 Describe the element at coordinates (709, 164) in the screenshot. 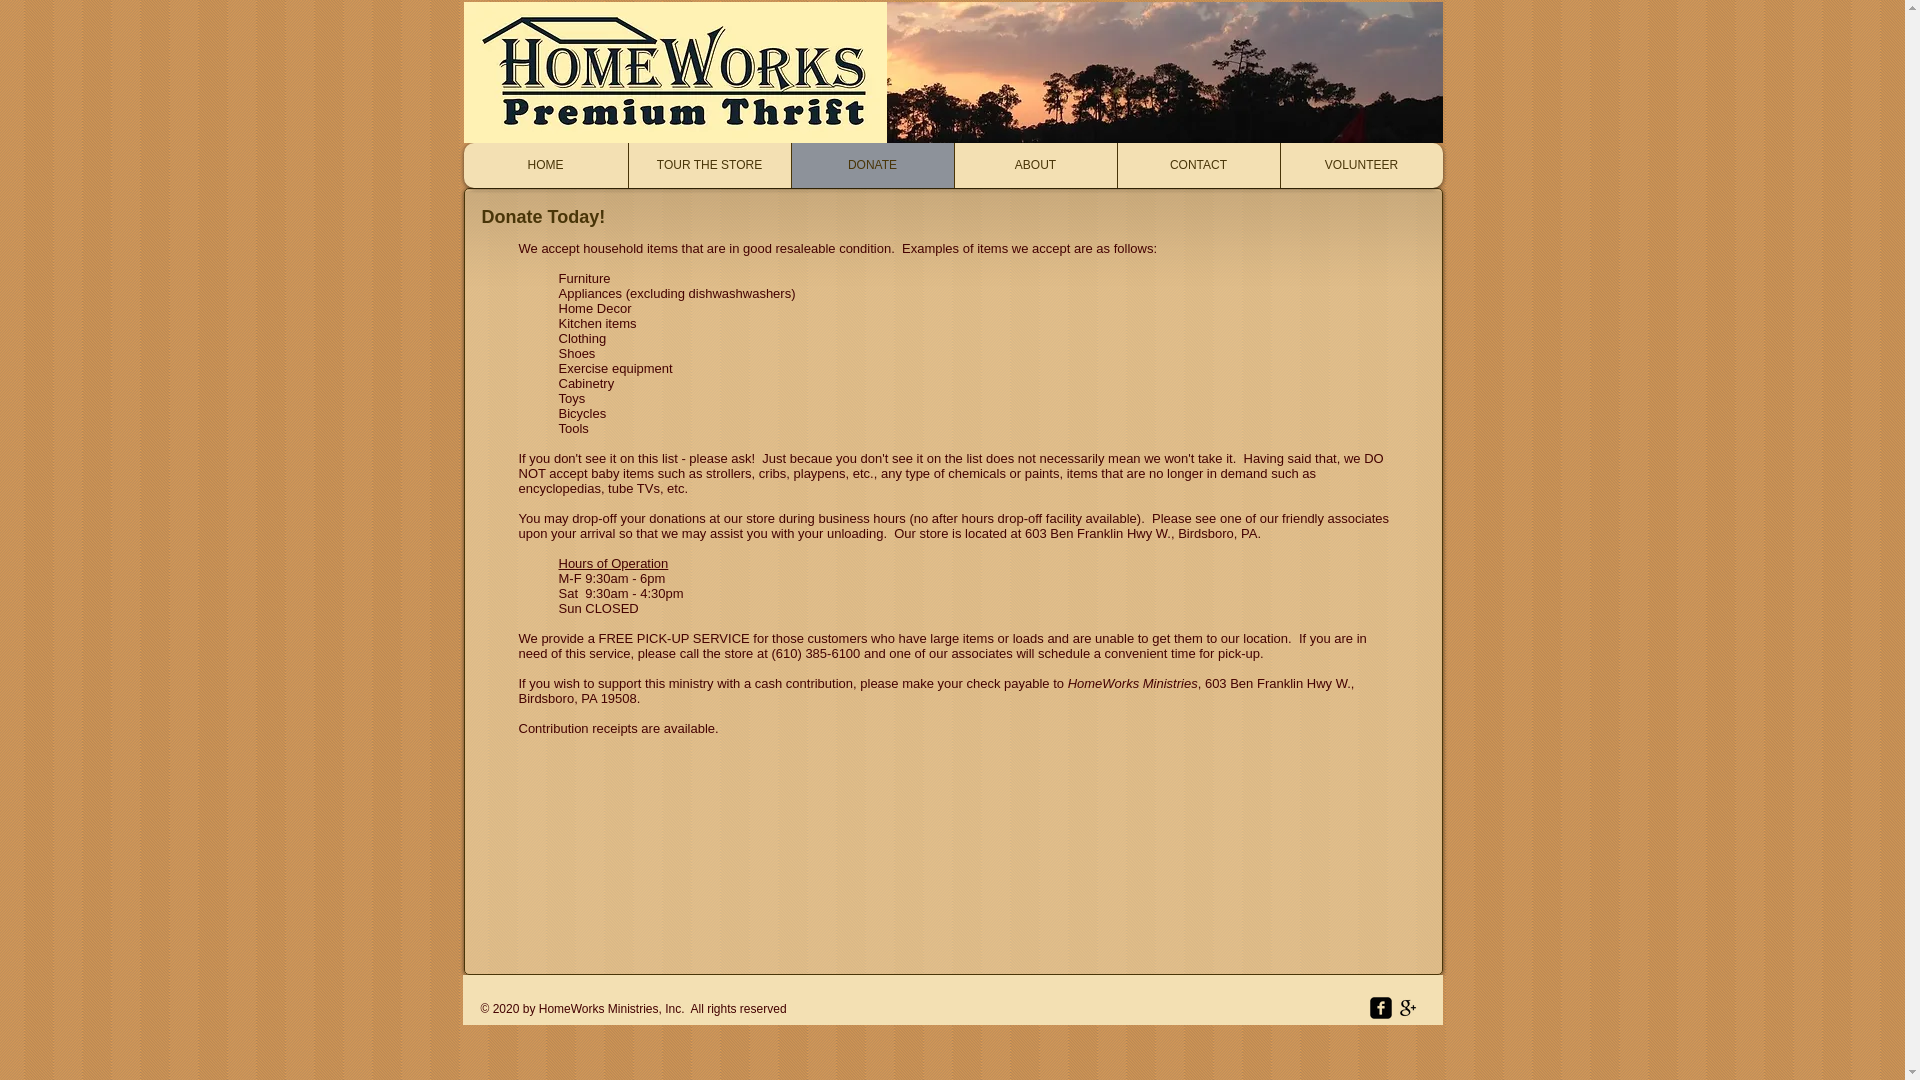

I see `TOUR THE STORE` at that location.